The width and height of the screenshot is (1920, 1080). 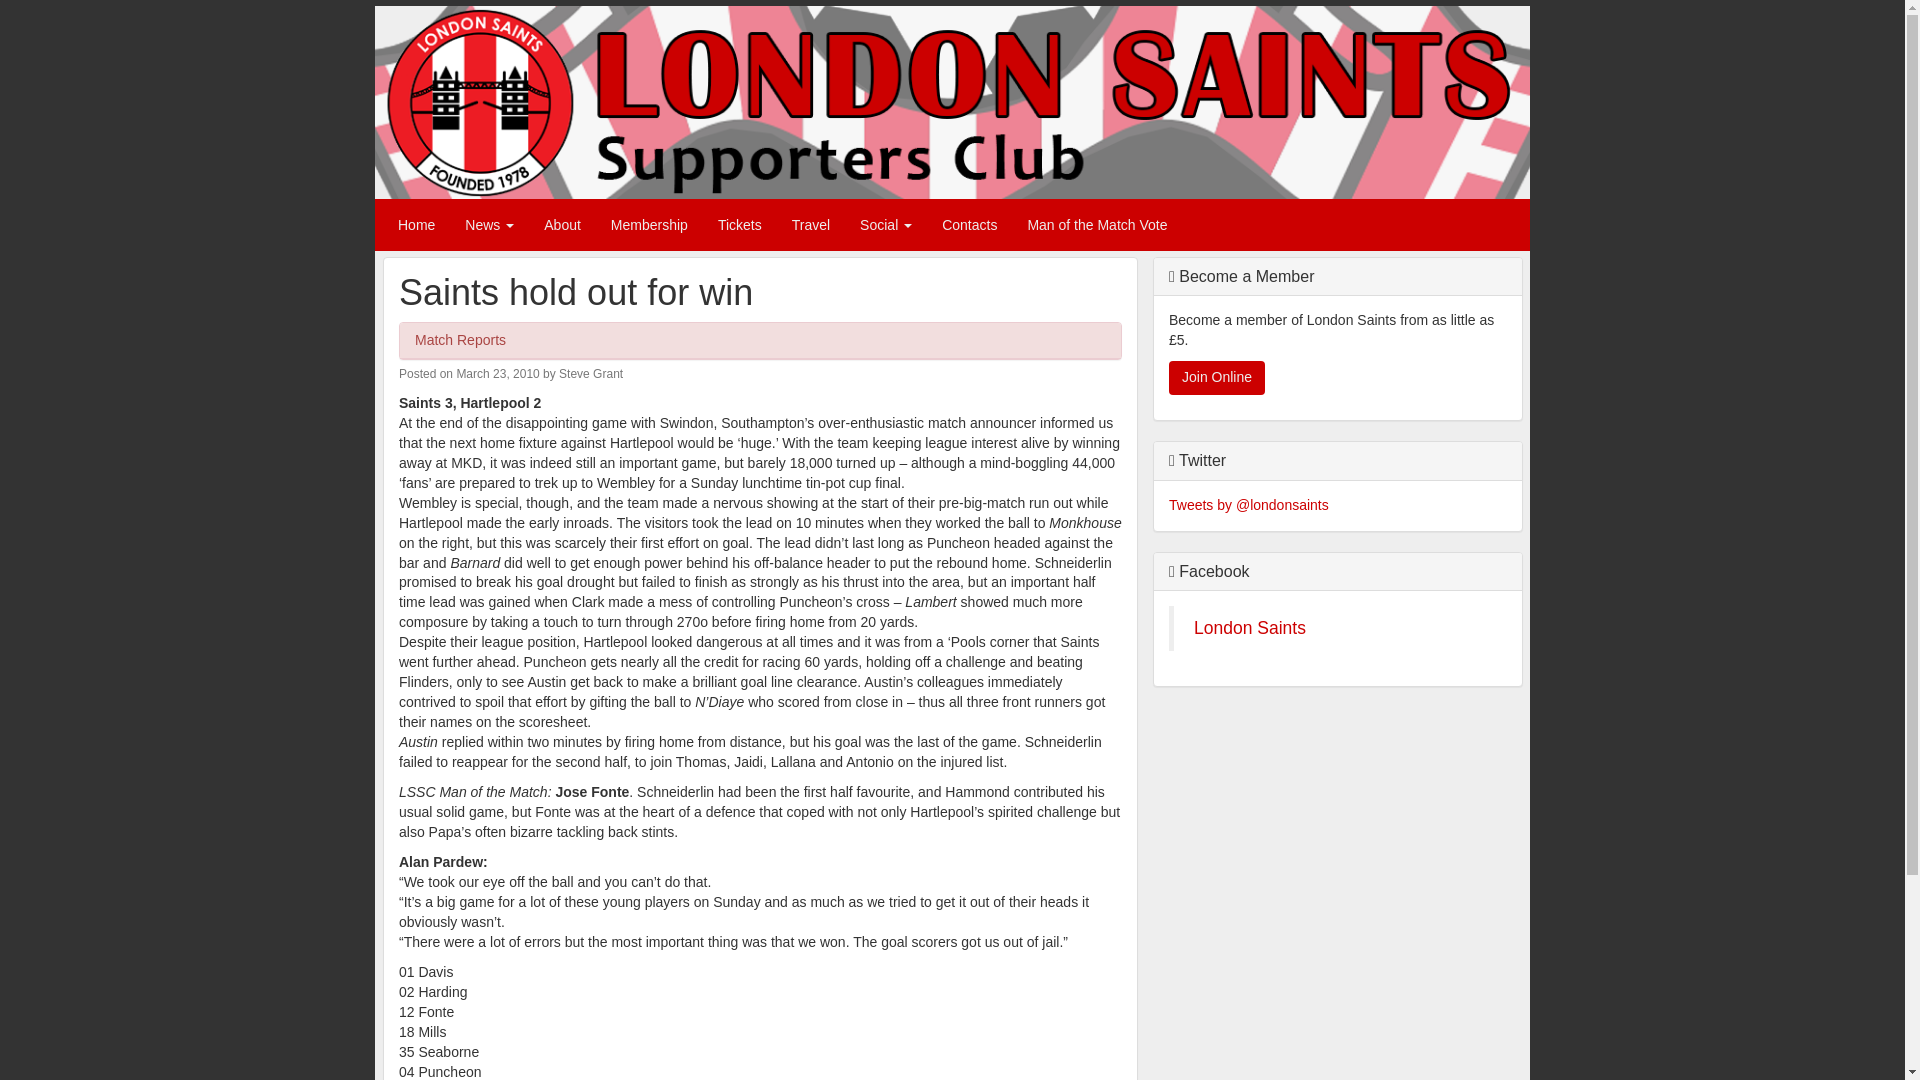 What do you see at coordinates (416, 224) in the screenshot?
I see `Home` at bounding box center [416, 224].